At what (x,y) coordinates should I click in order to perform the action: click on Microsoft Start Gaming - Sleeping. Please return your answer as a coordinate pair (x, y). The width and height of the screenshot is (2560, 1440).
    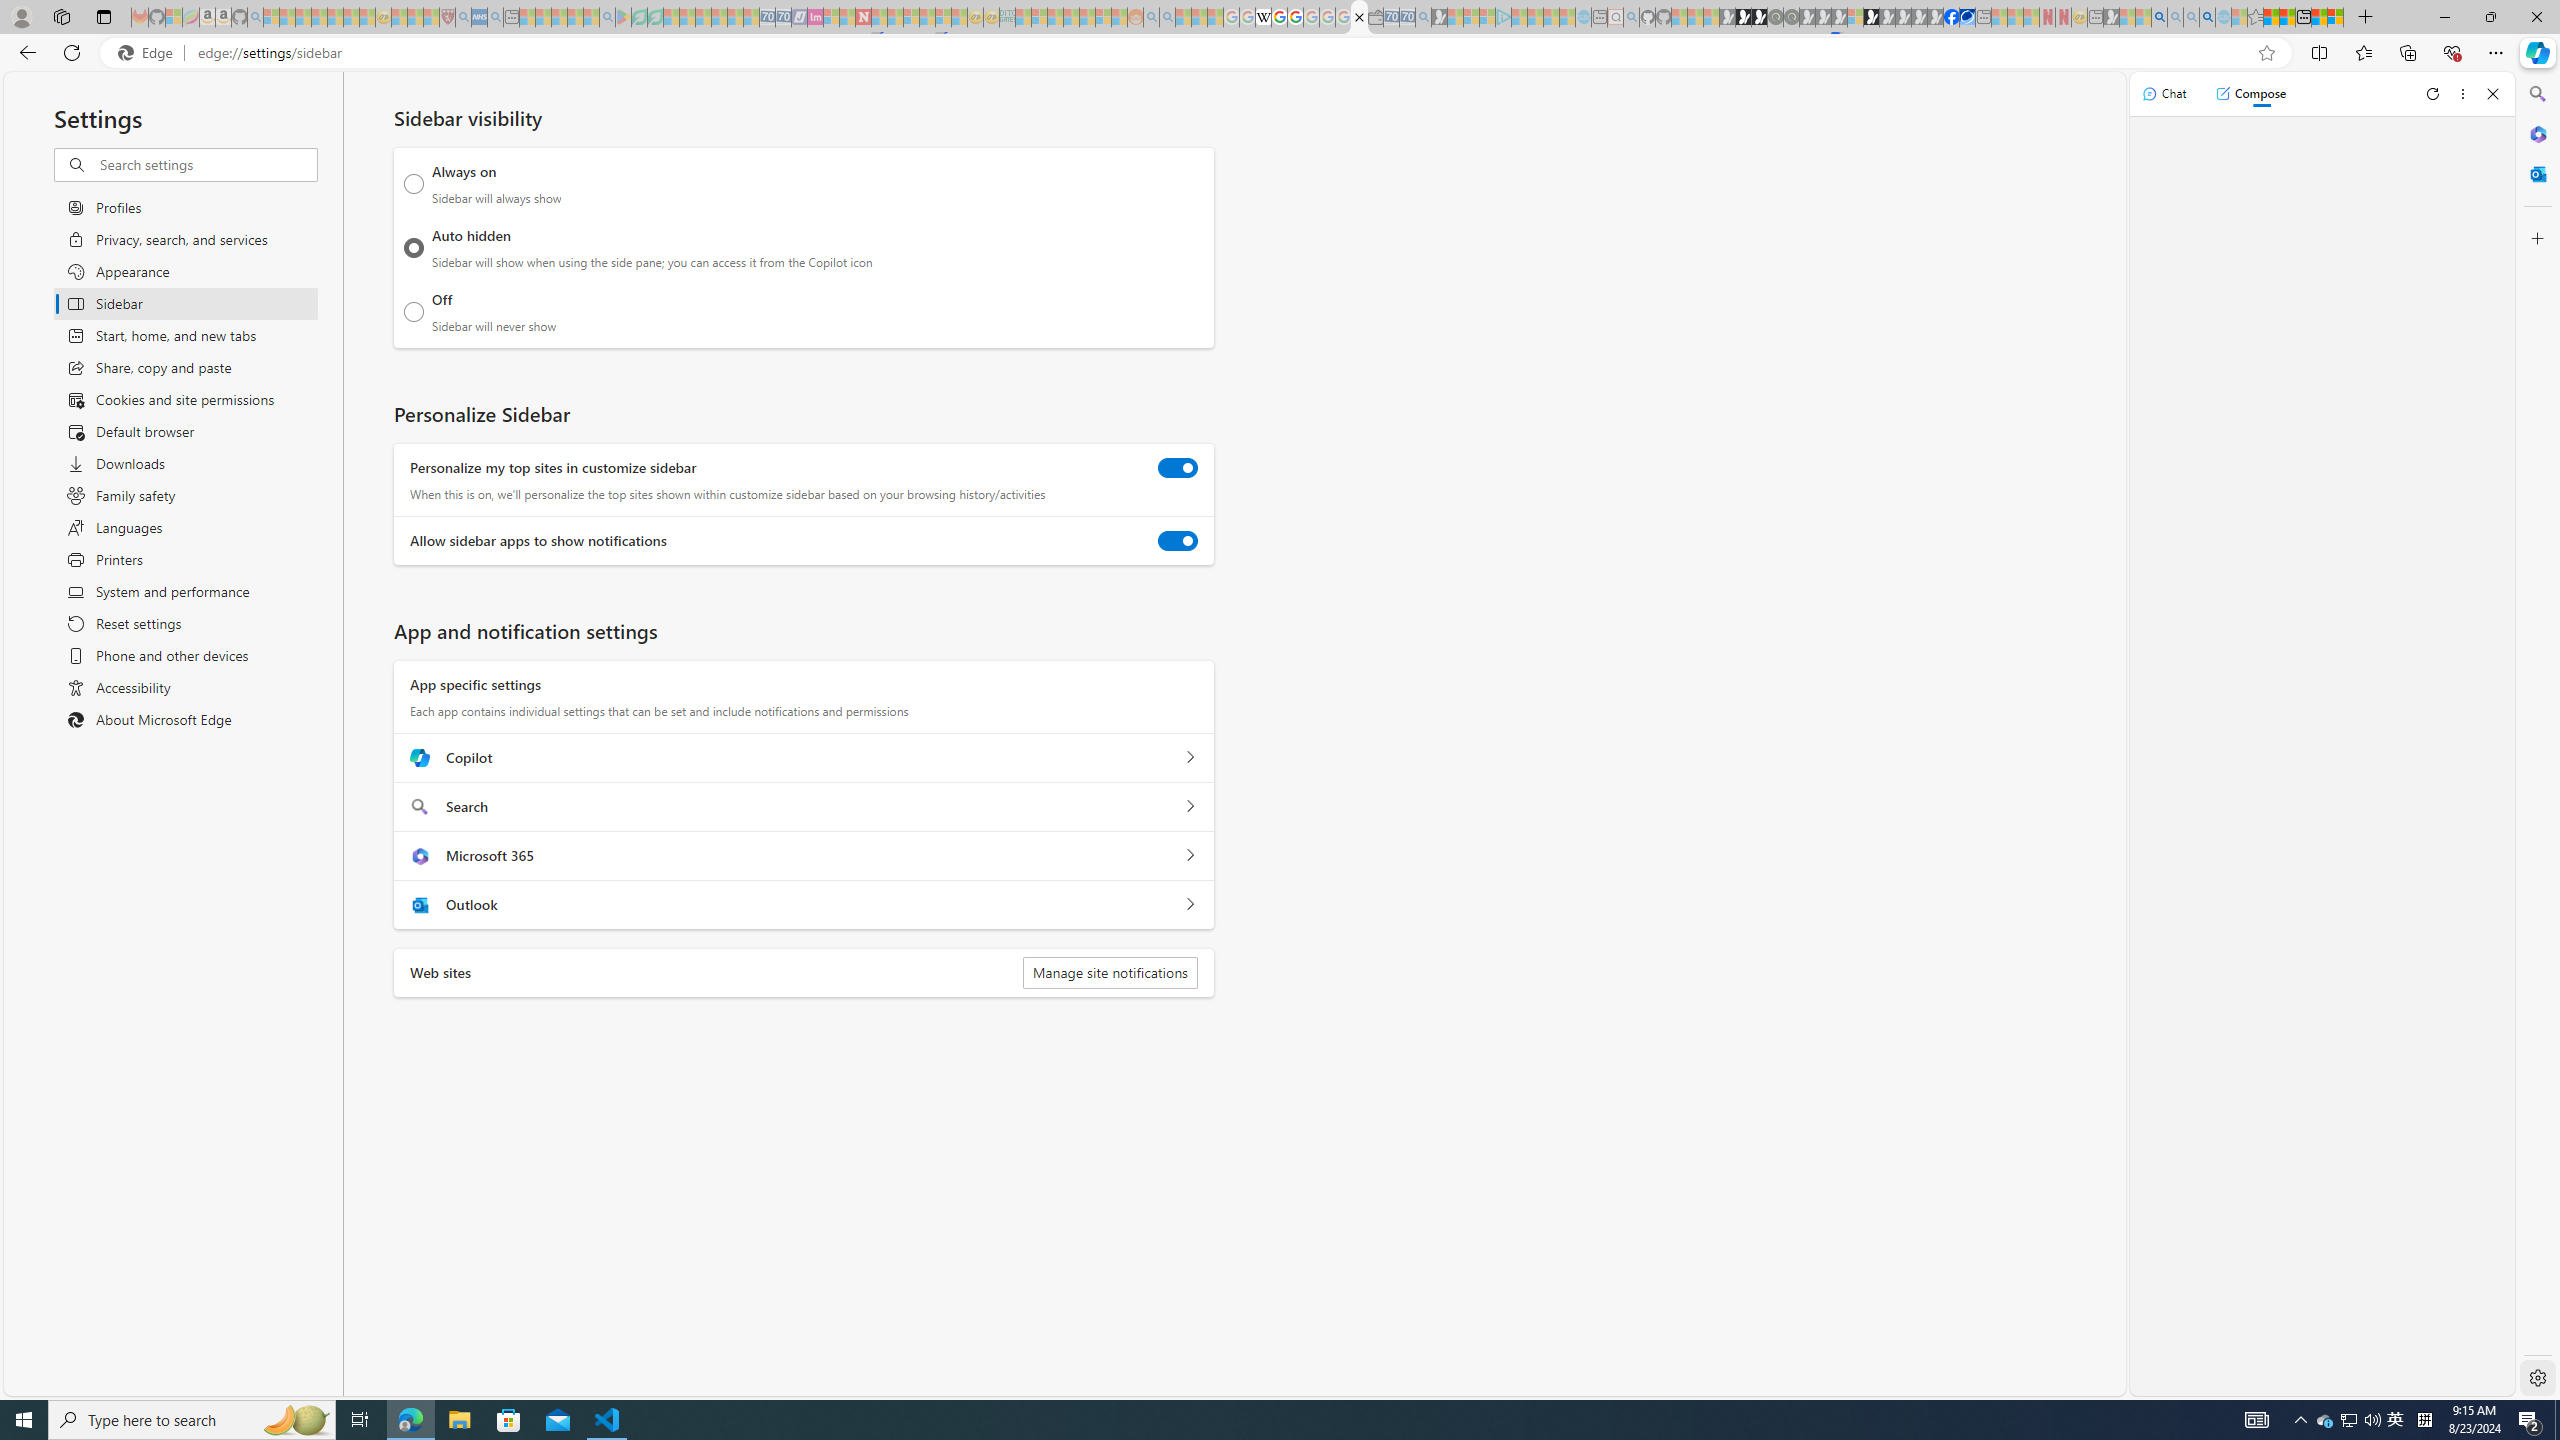
    Looking at the image, I should click on (1440, 17).